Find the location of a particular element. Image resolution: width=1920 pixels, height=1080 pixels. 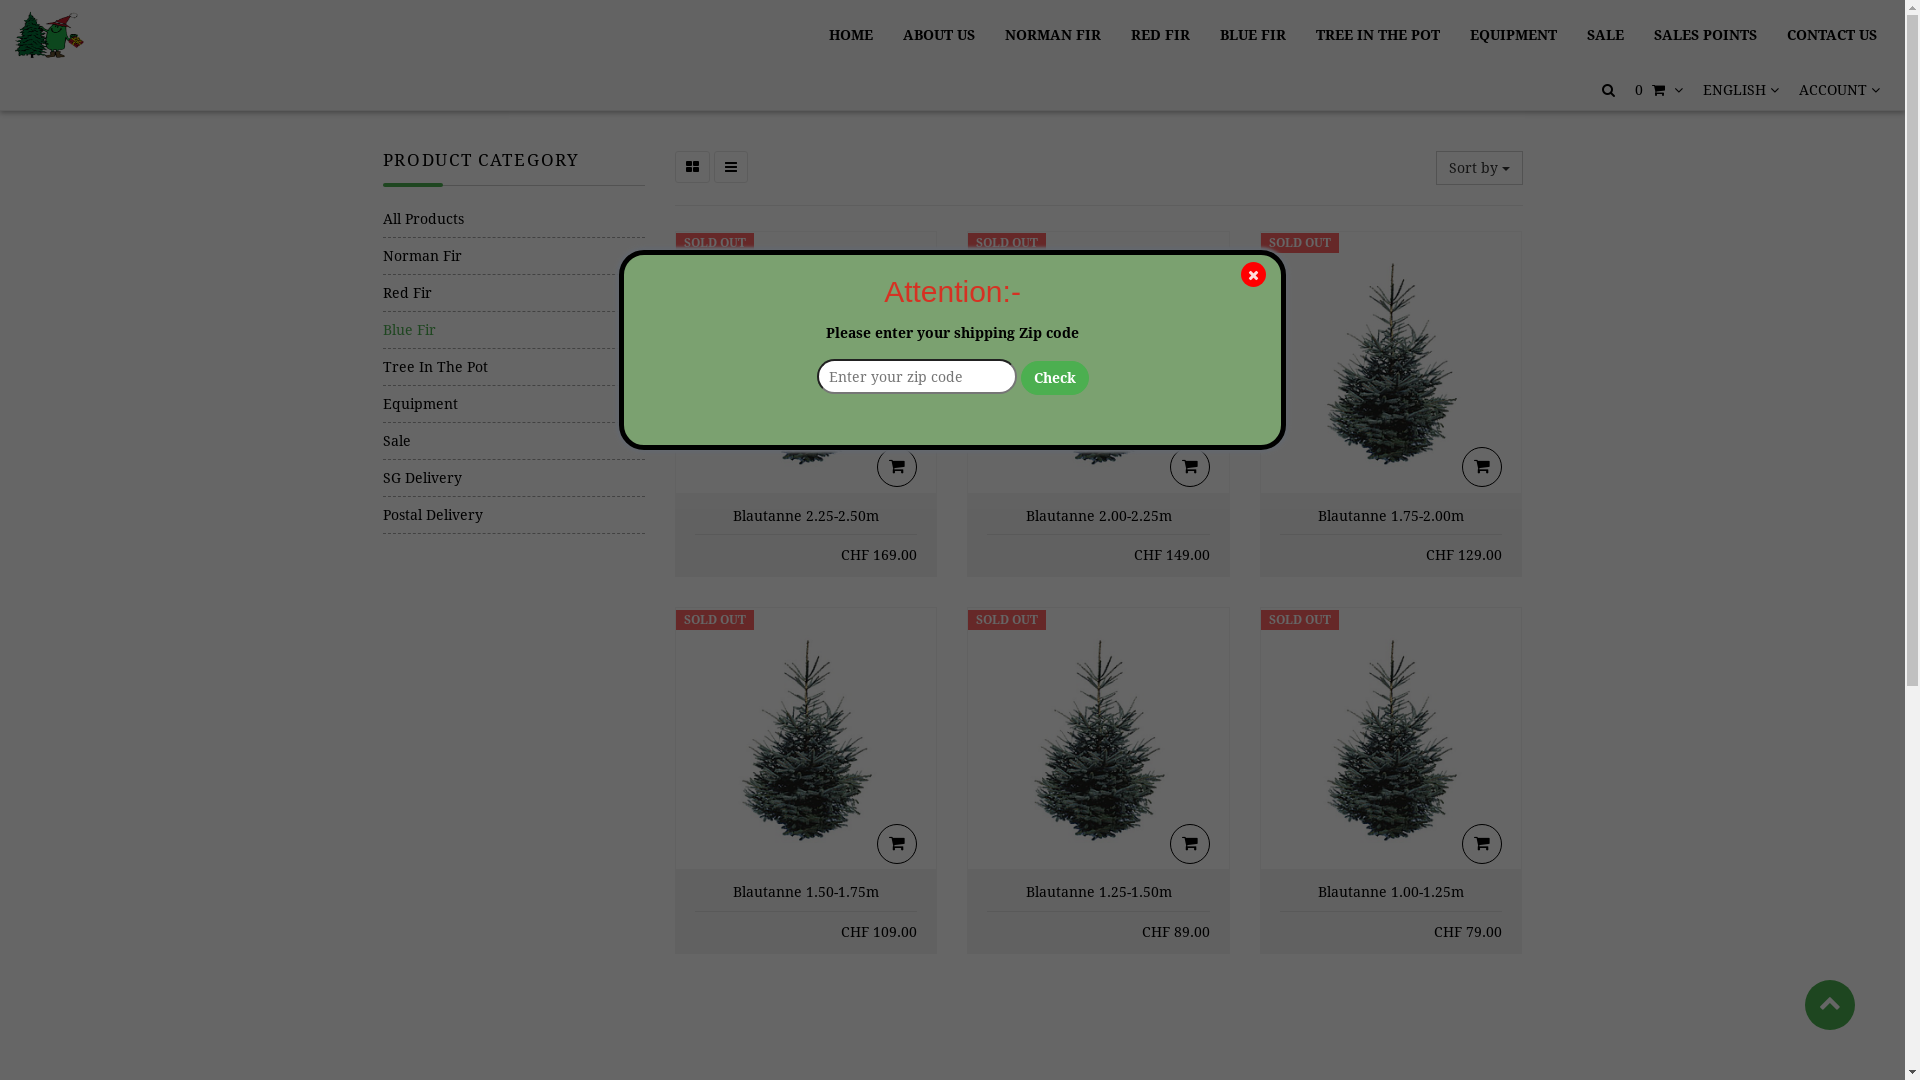

RED FIR is located at coordinates (1160, 35).